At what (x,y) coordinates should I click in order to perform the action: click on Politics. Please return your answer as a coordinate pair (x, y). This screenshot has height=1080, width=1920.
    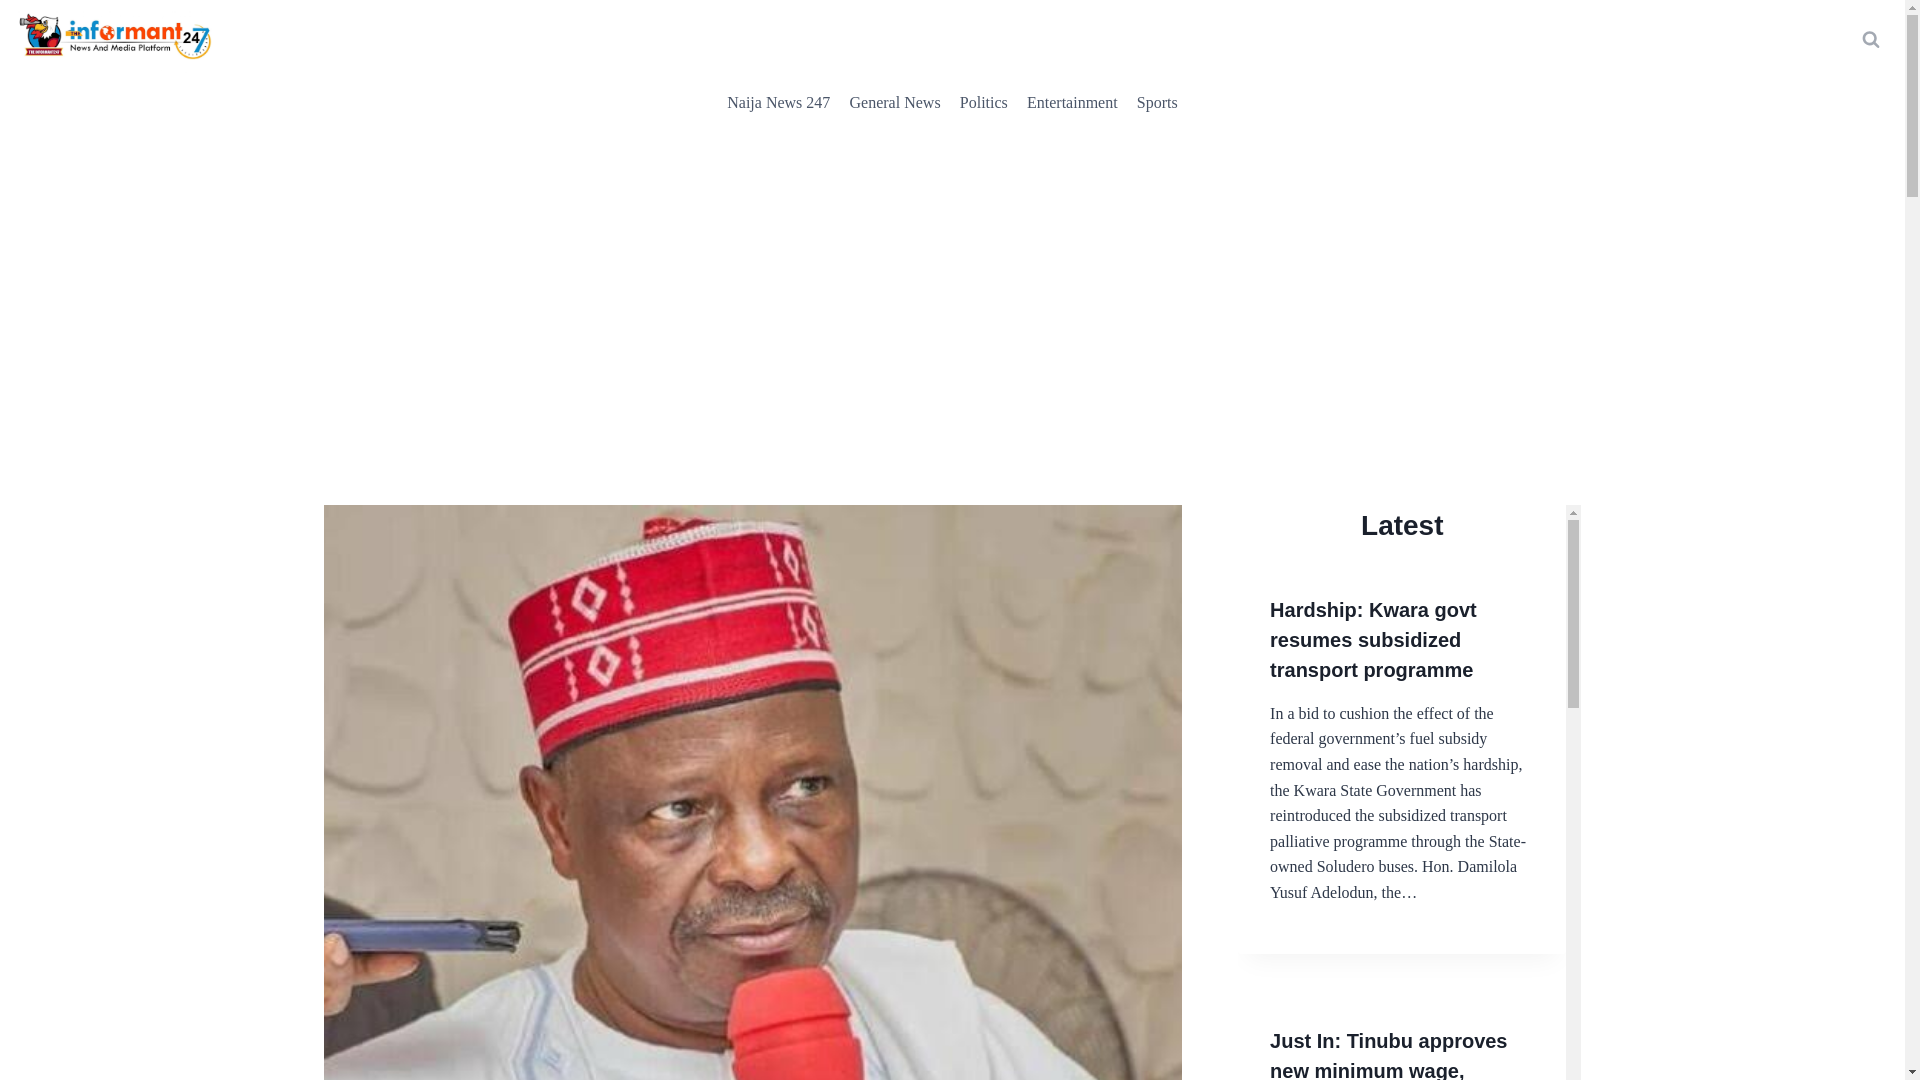
    Looking at the image, I should click on (984, 102).